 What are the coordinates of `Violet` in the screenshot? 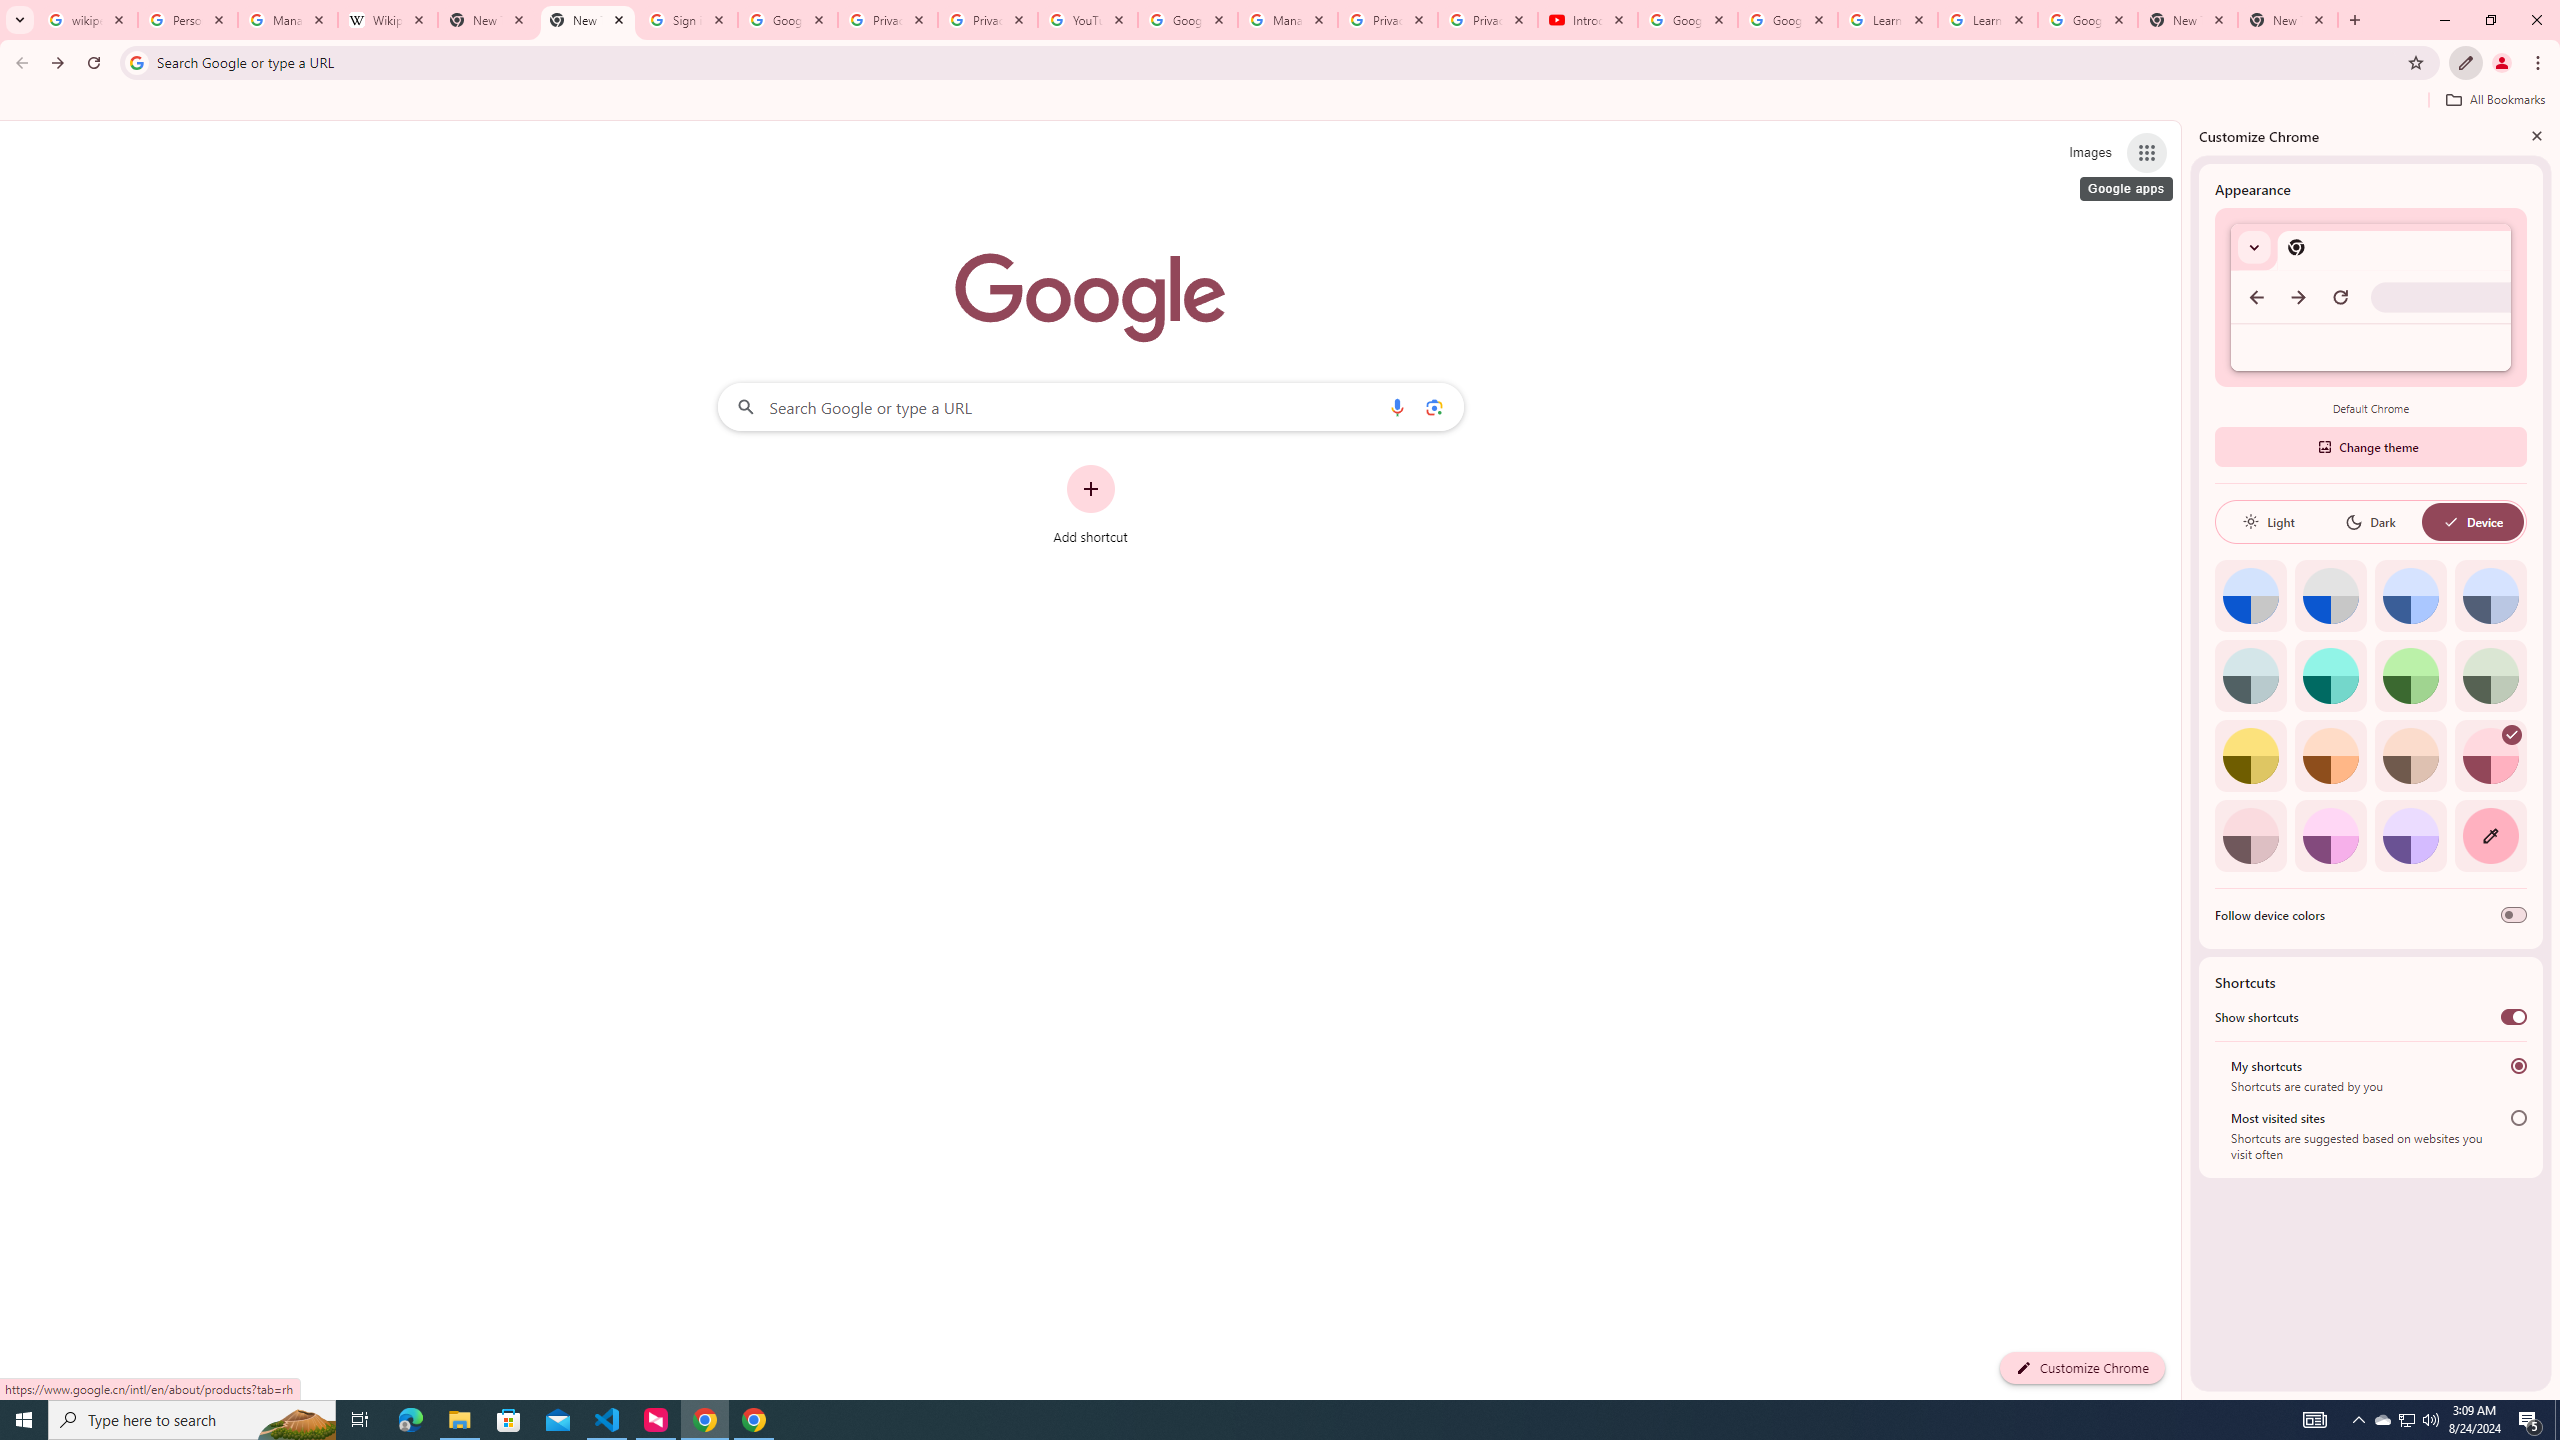 It's located at (2411, 836).